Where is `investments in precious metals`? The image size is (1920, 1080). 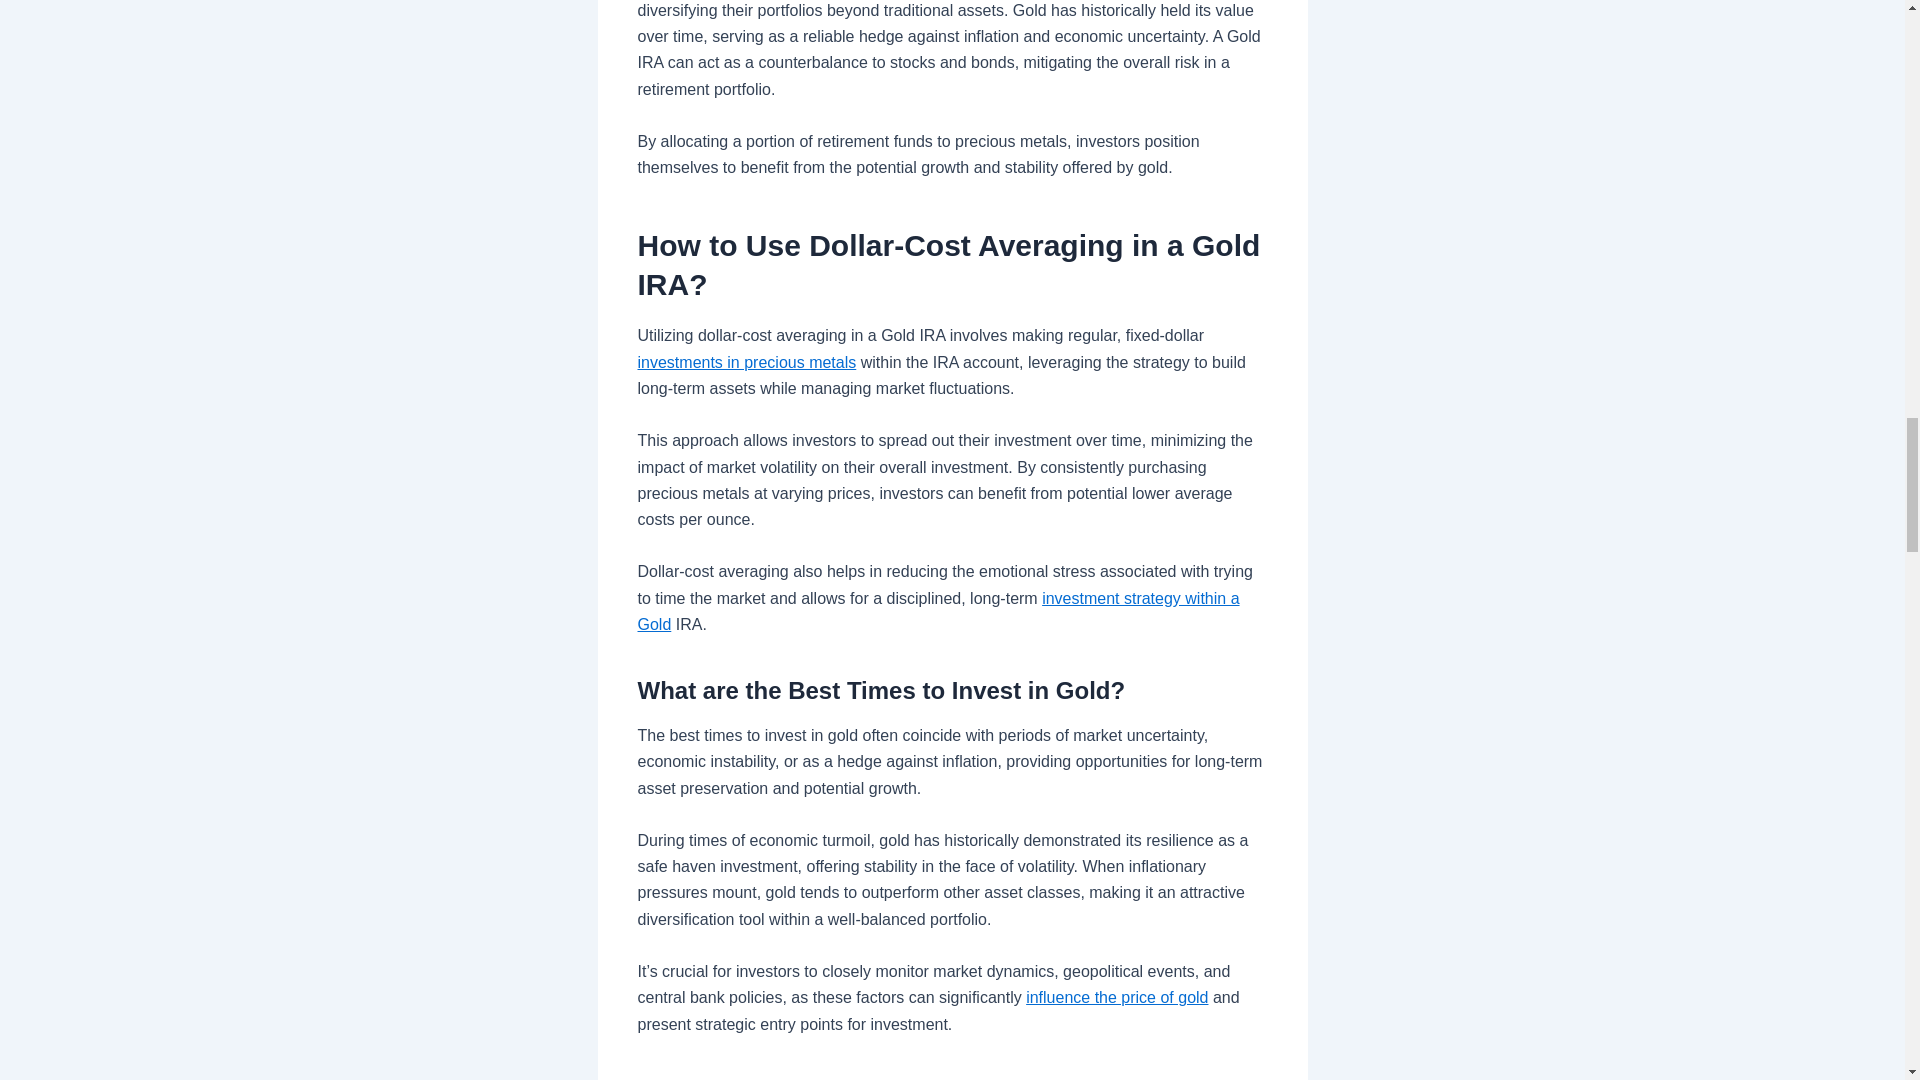
investments in precious metals is located at coordinates (746, 362).